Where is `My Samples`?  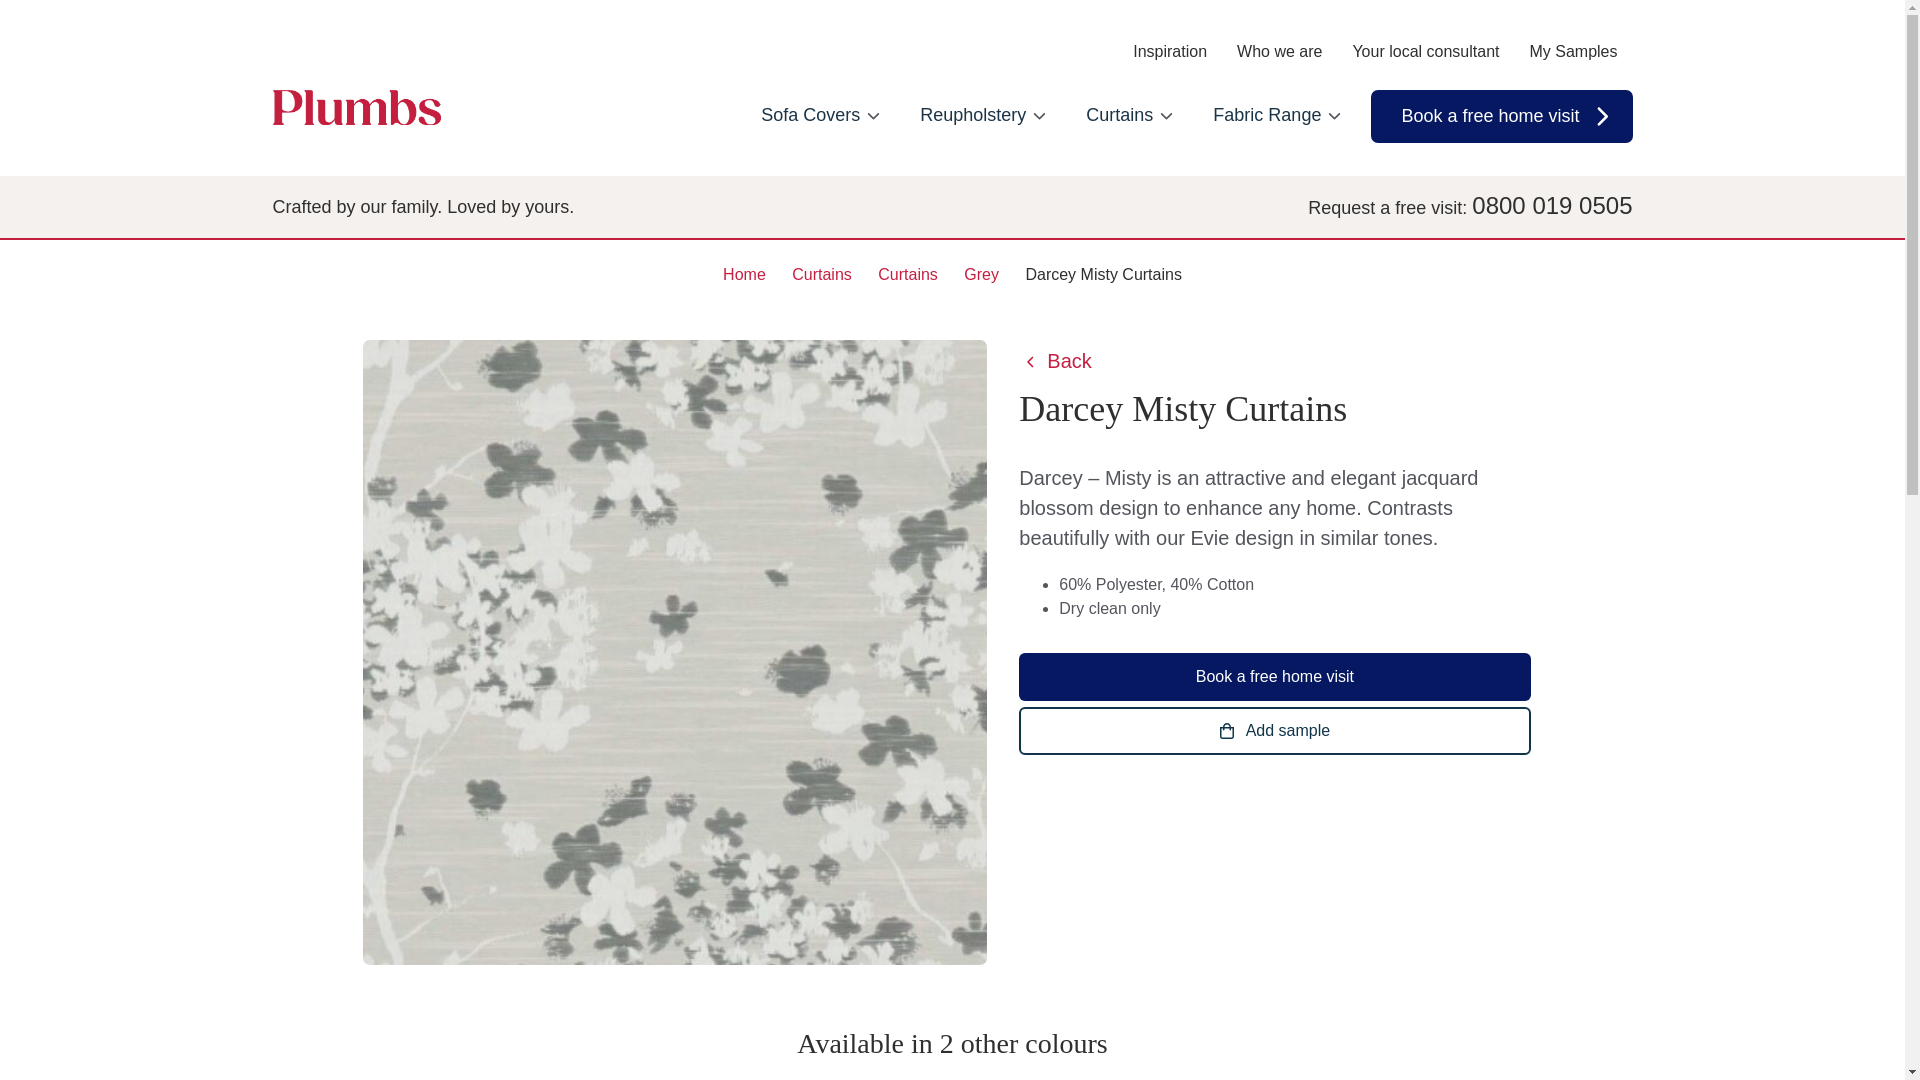 My Samples is located at coordinates (1572, 53).